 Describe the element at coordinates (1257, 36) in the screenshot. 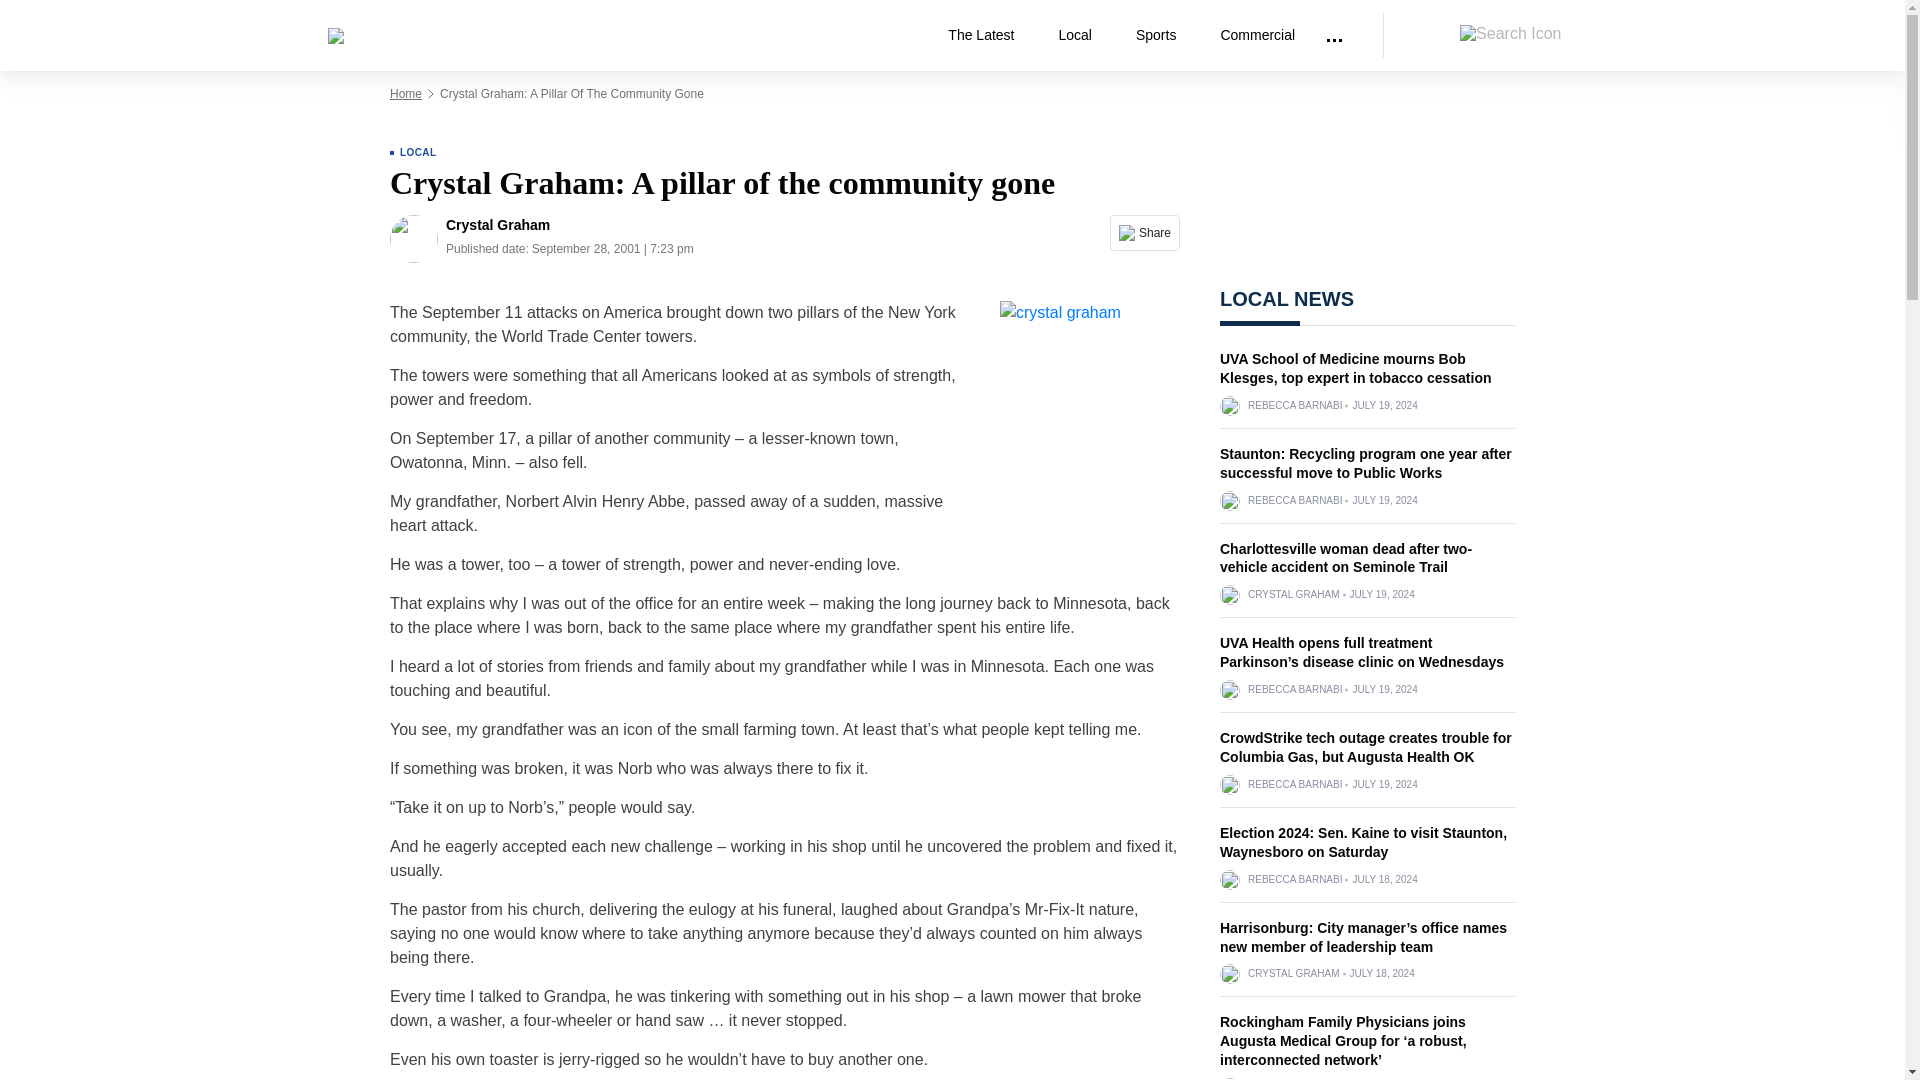

I see `Commercial` at that location.